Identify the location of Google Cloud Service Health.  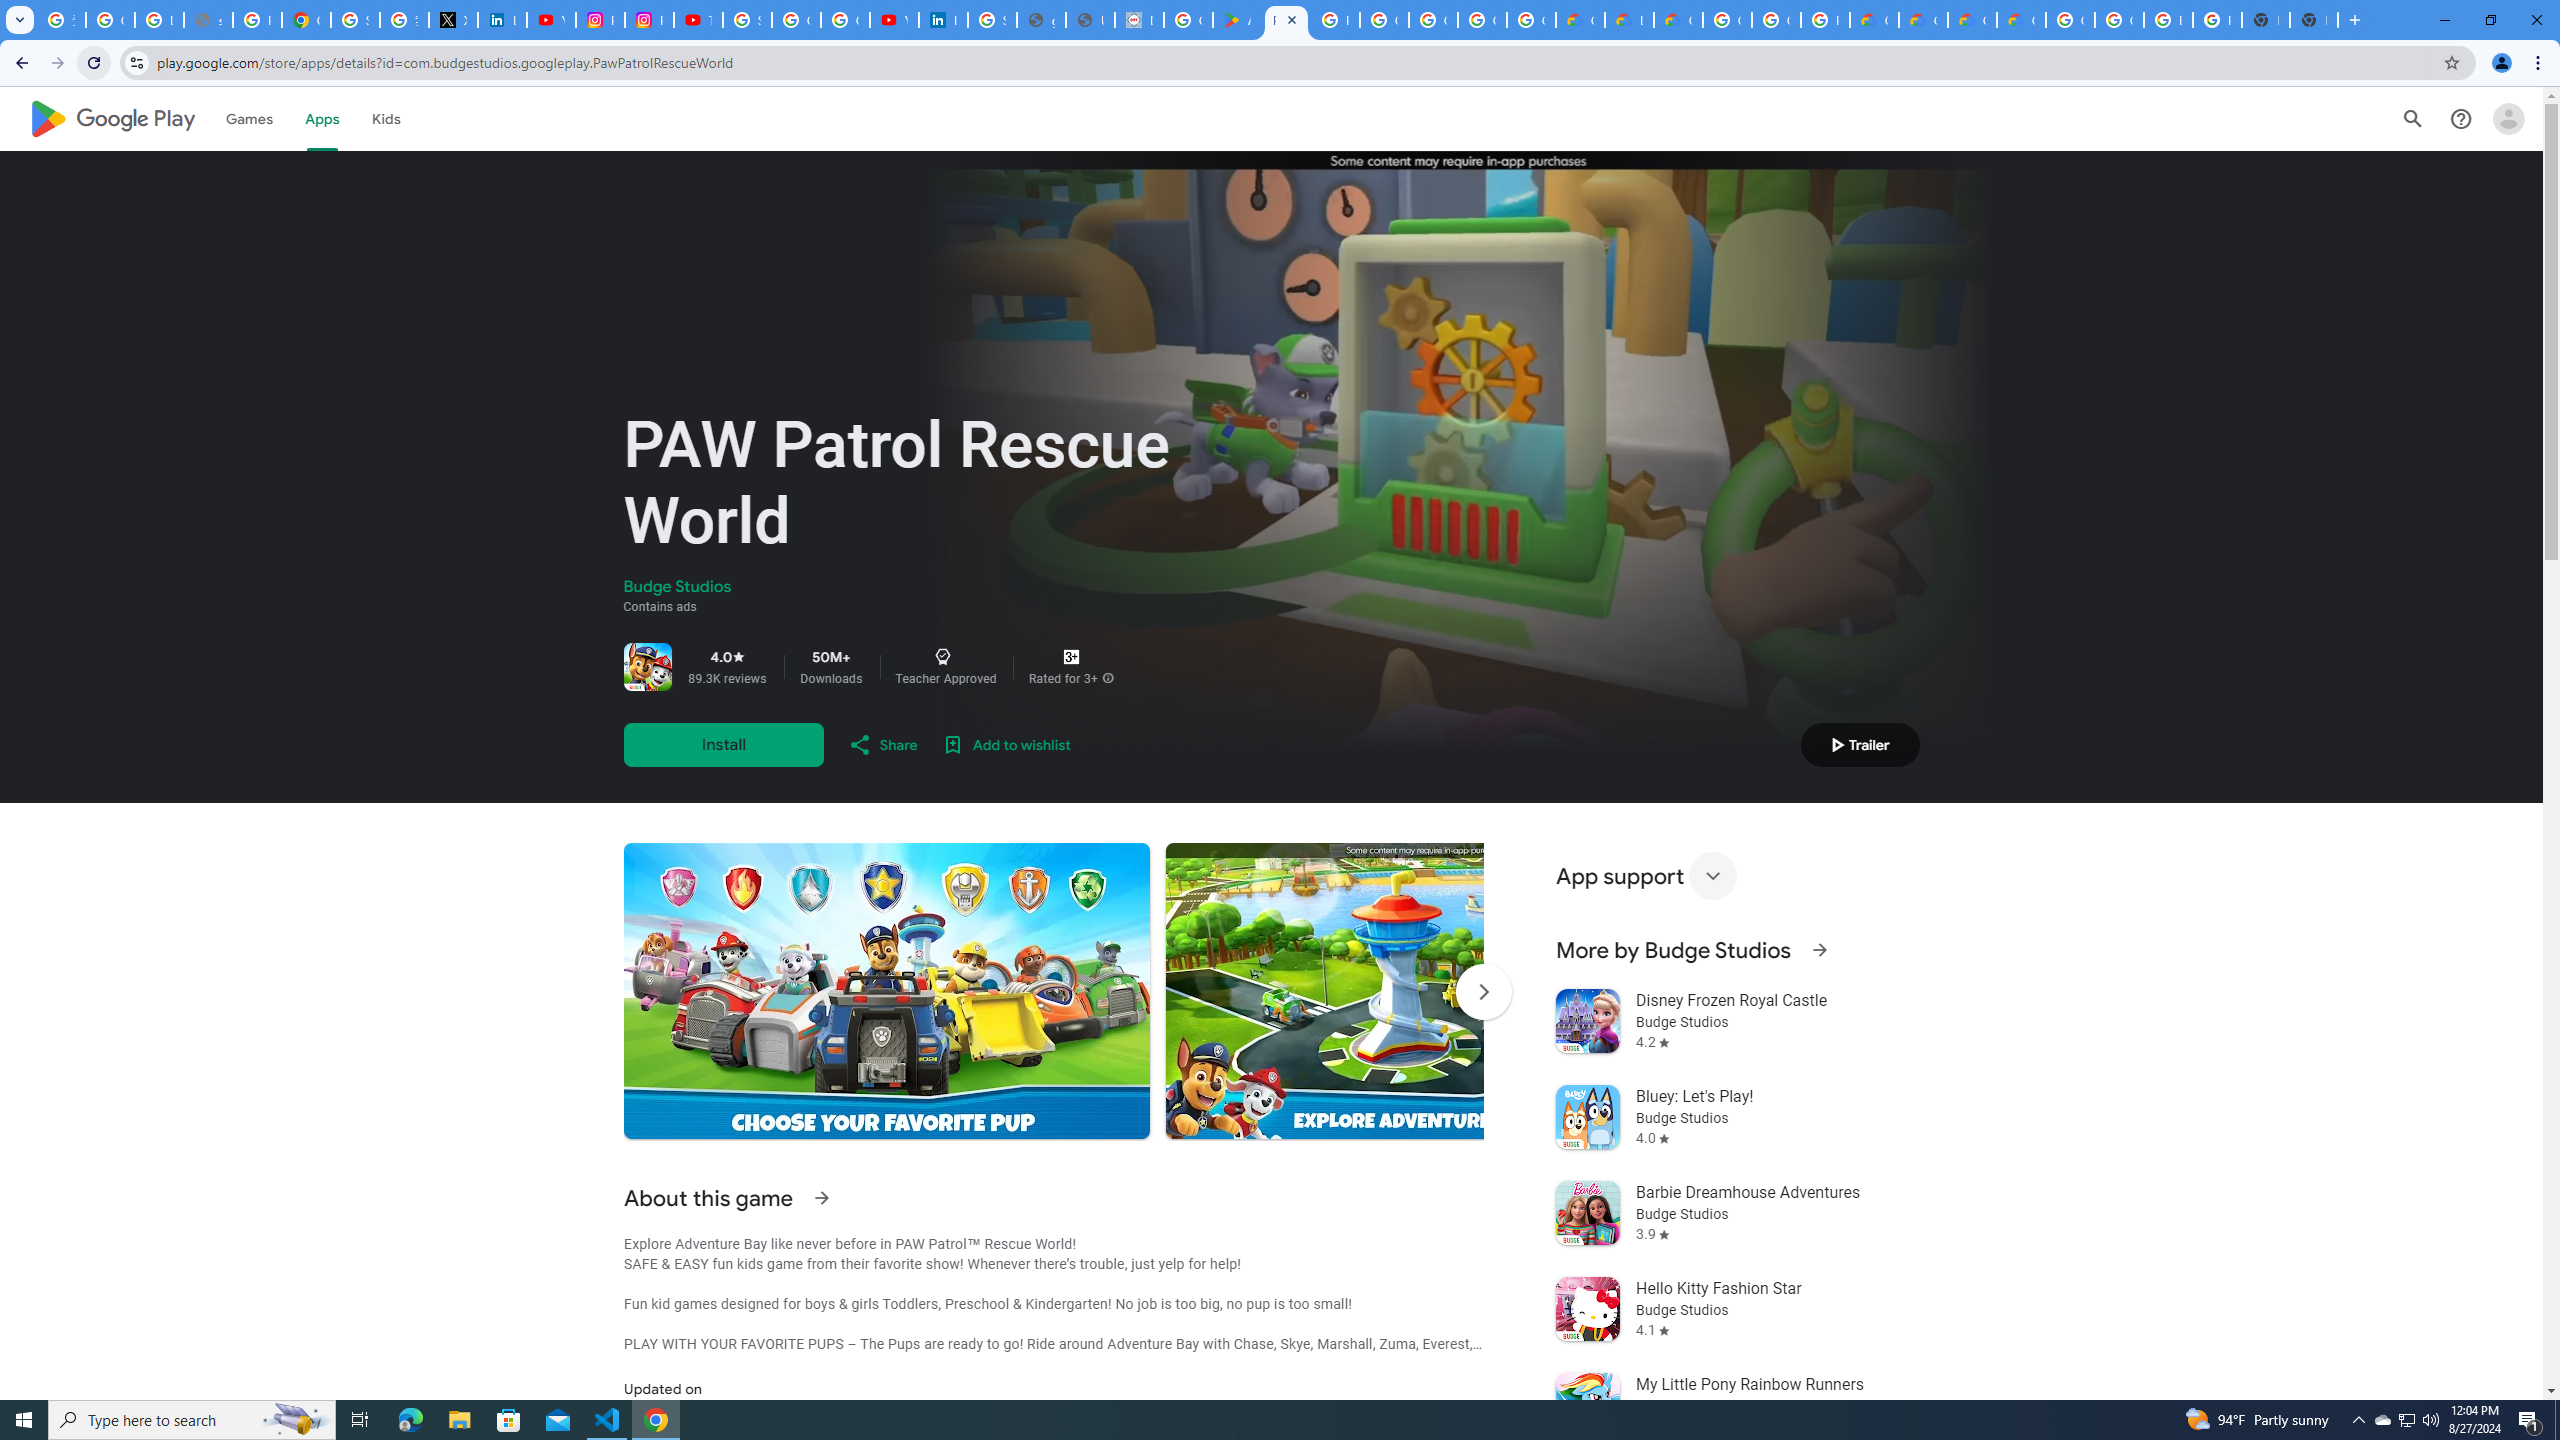
(2022, 20).